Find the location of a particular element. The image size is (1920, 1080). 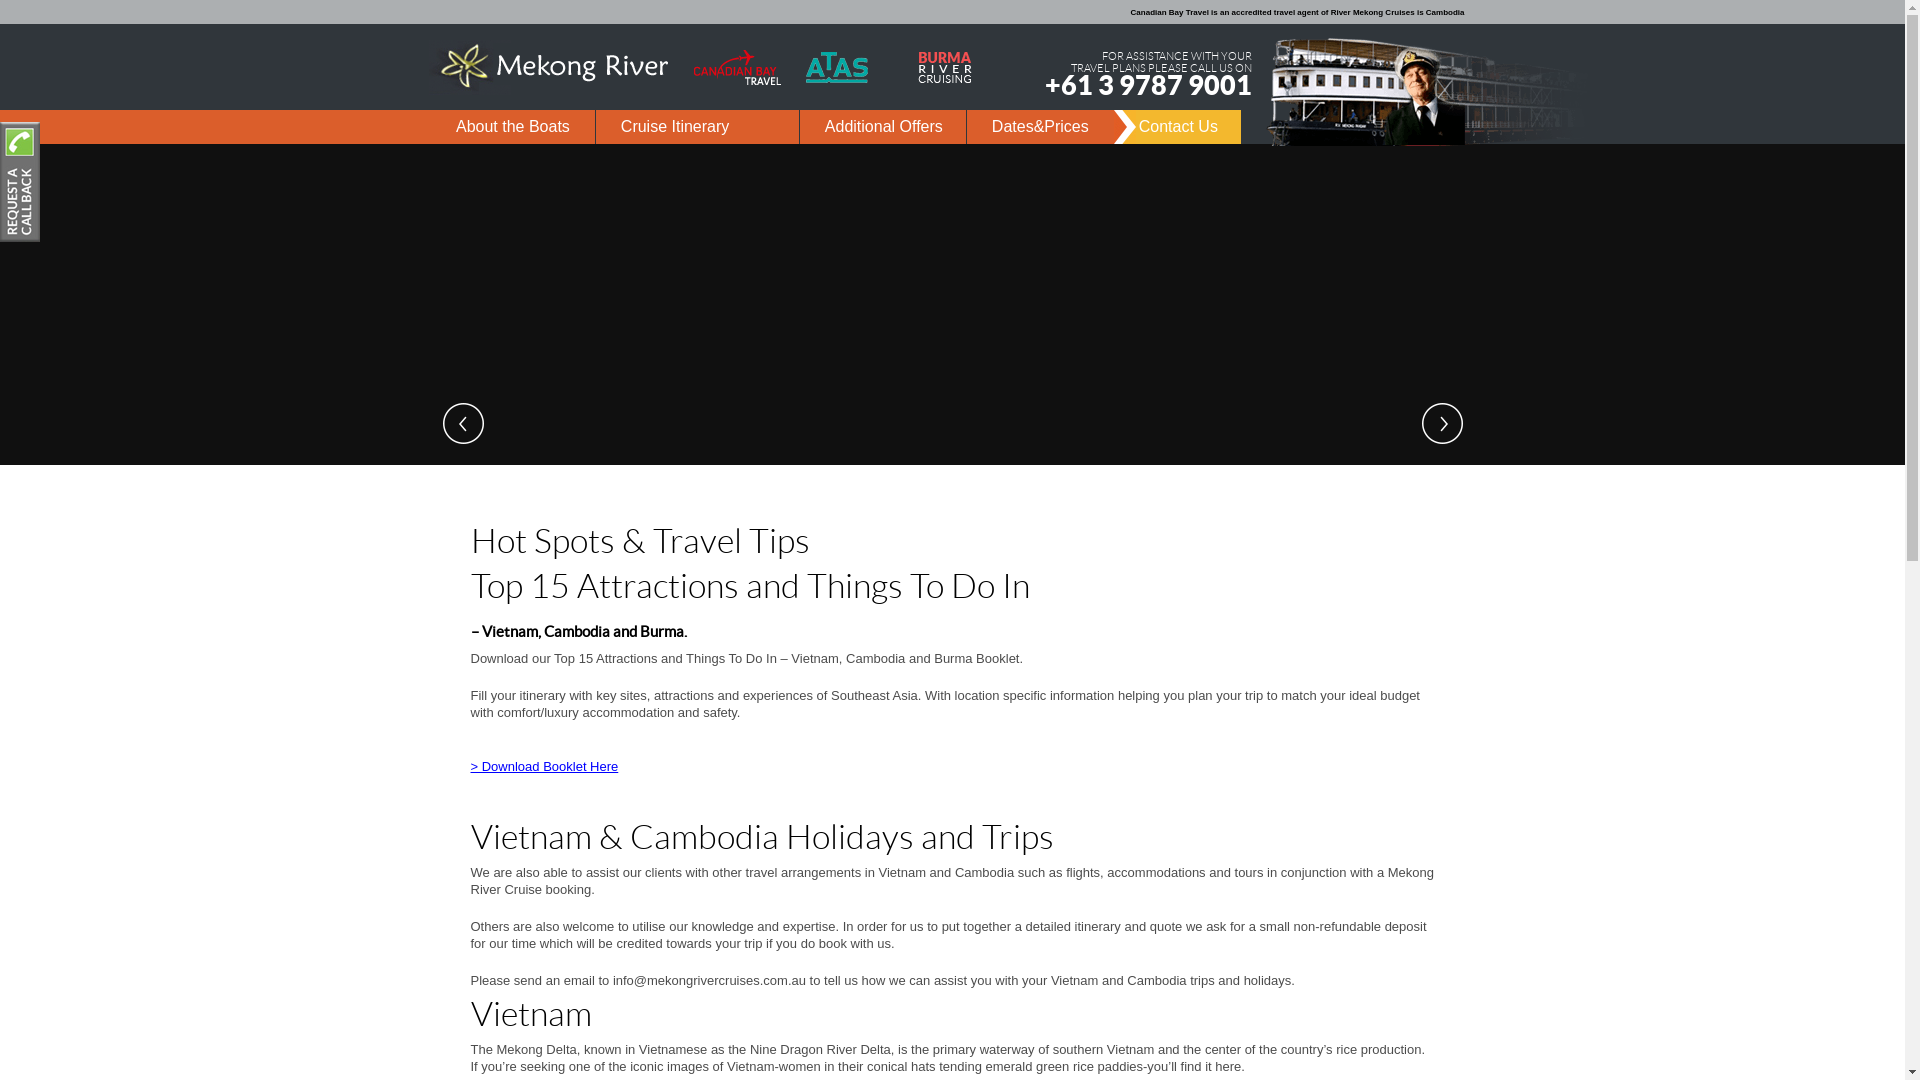

info@mekongrivercruises.com.au is located at coordinates (710, 980).